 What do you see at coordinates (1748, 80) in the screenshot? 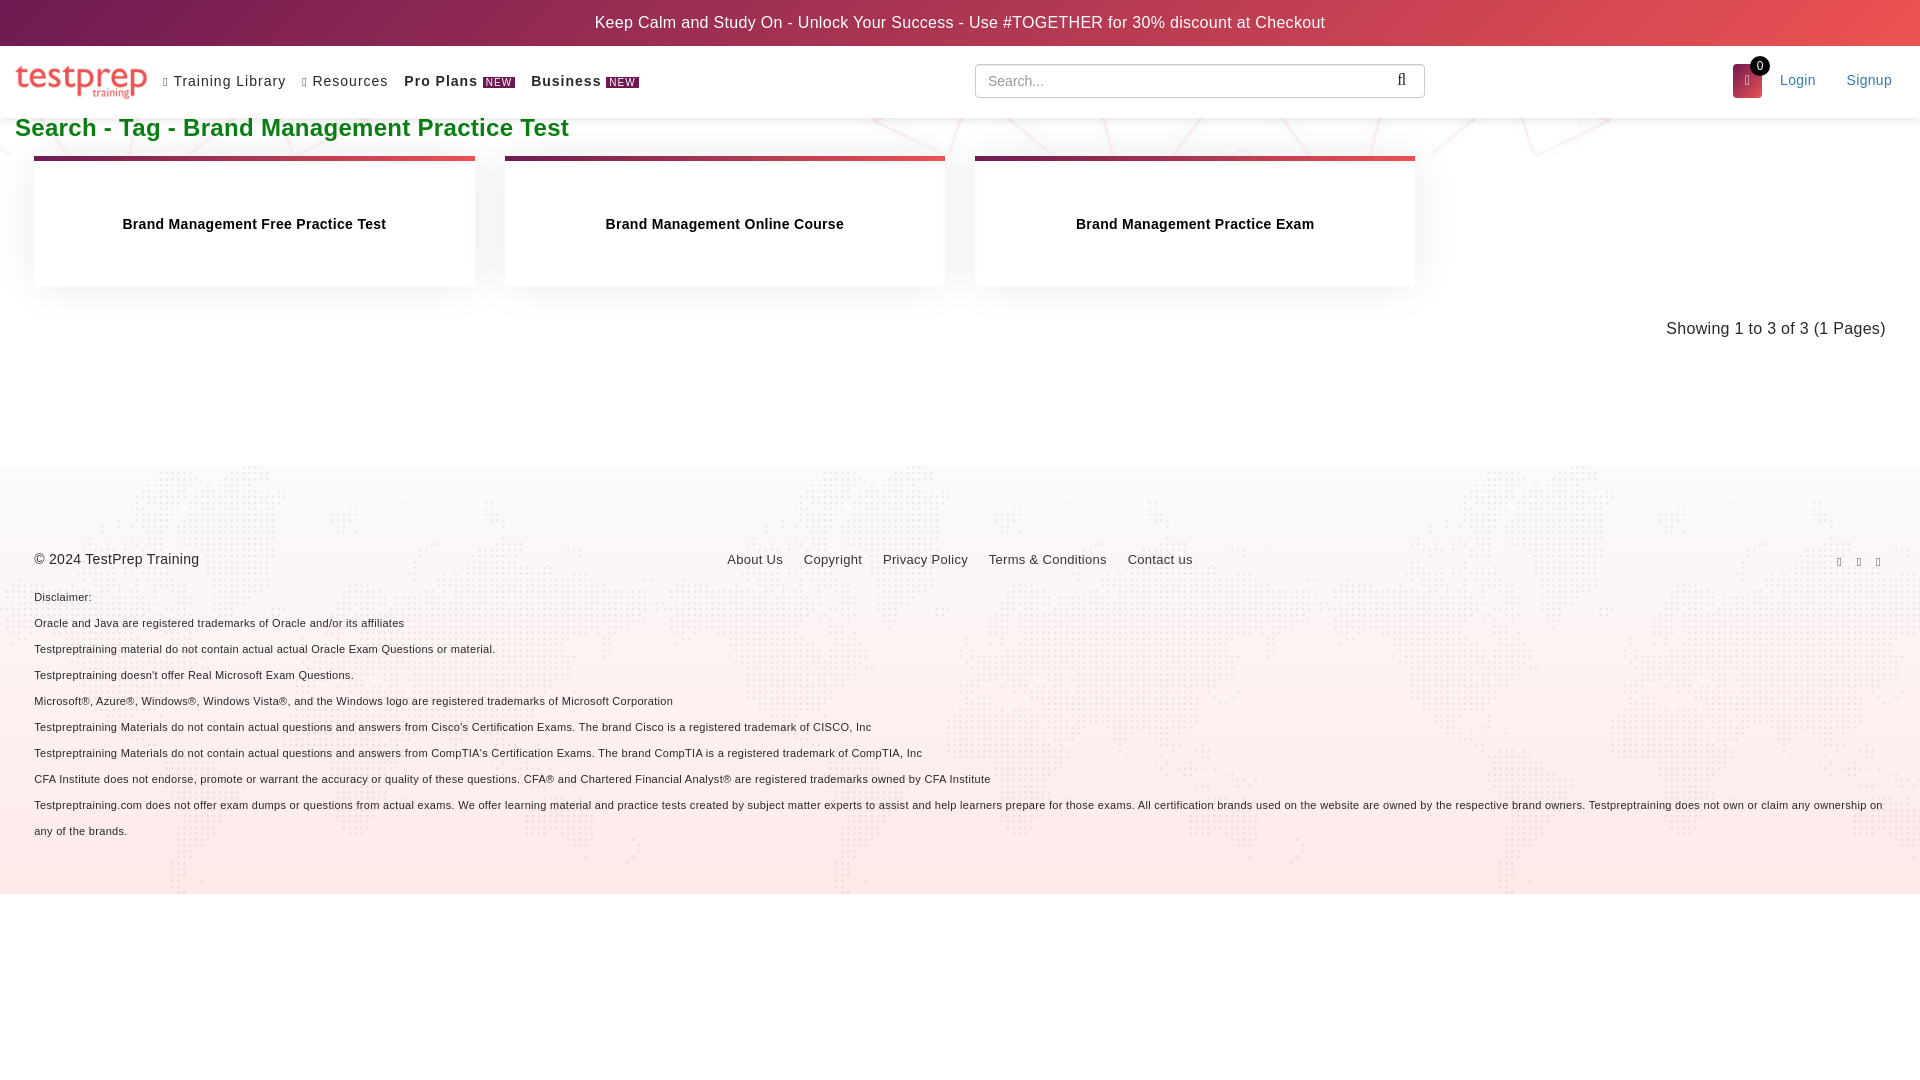
I see `checkout` at bounding box center [1748, 80].